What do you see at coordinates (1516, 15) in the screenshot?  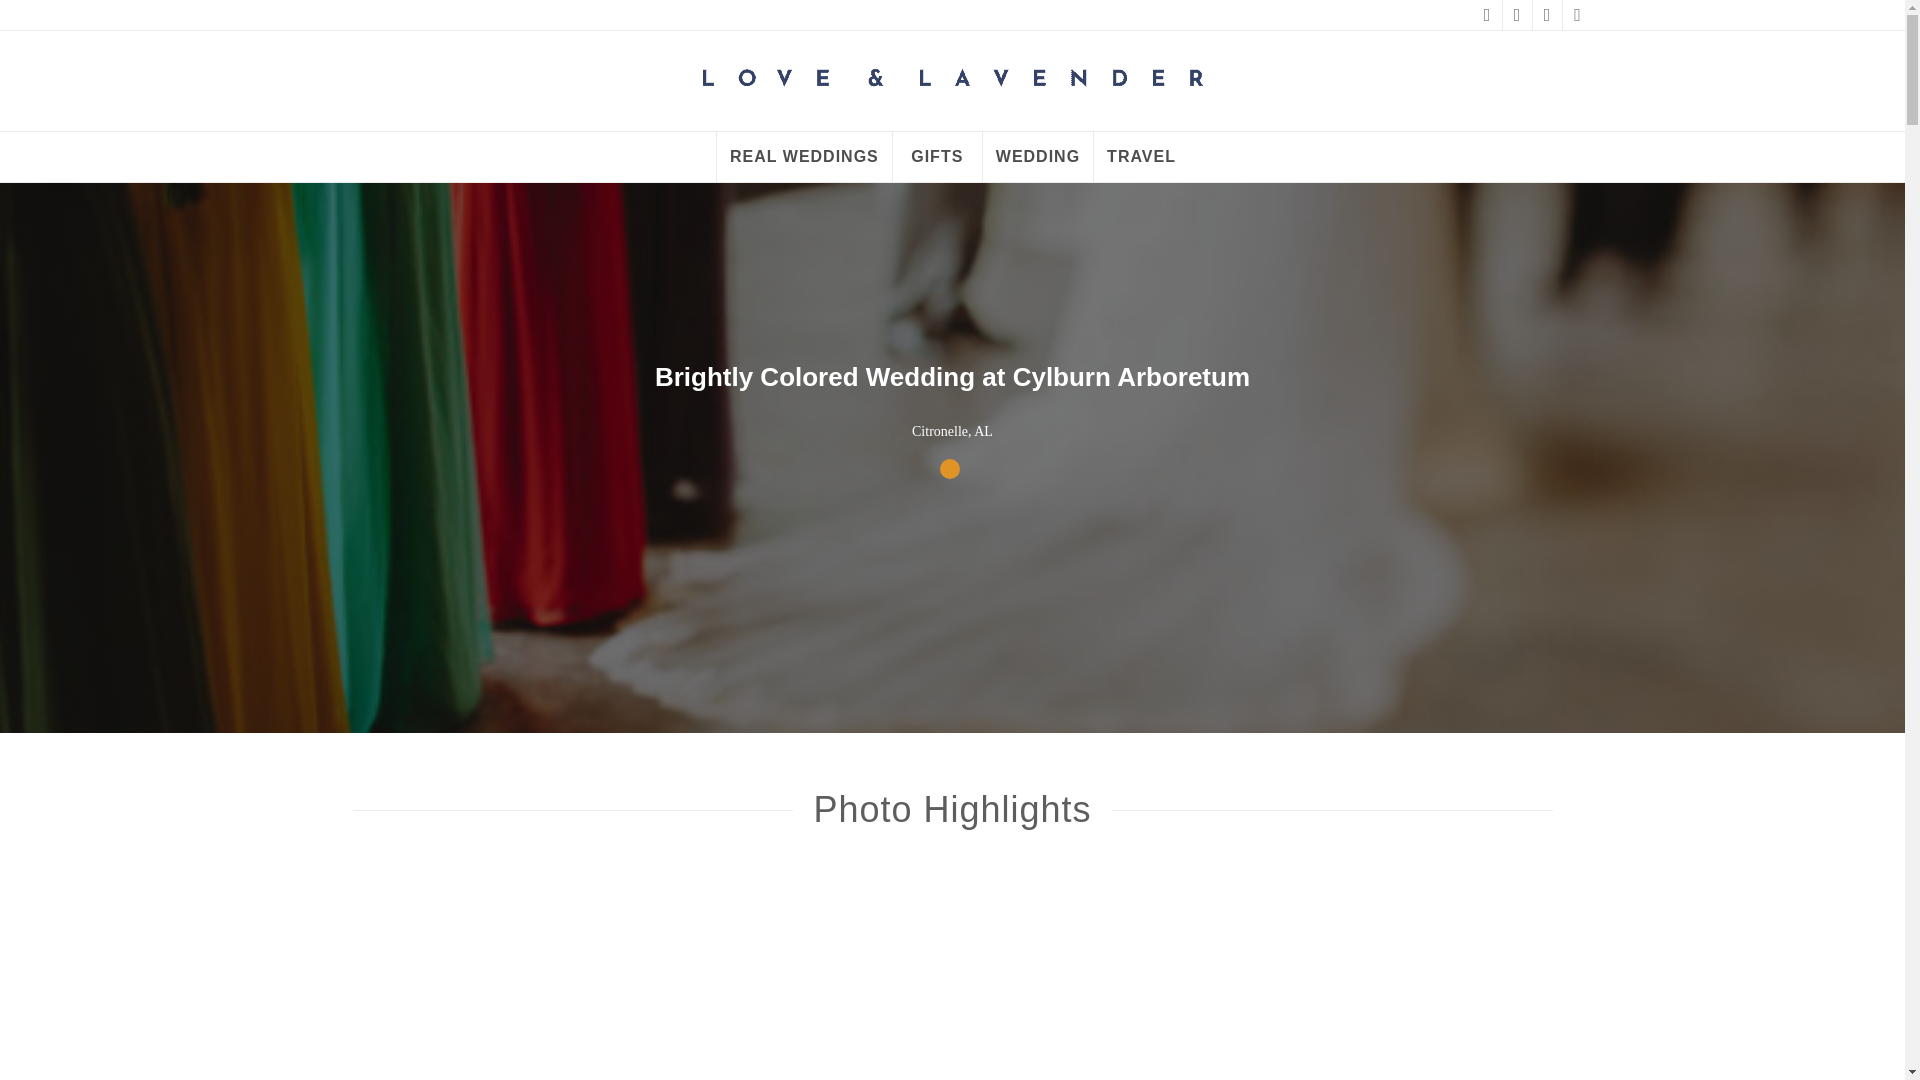 I see `Pinterest` at bounding box center [1516, 15].